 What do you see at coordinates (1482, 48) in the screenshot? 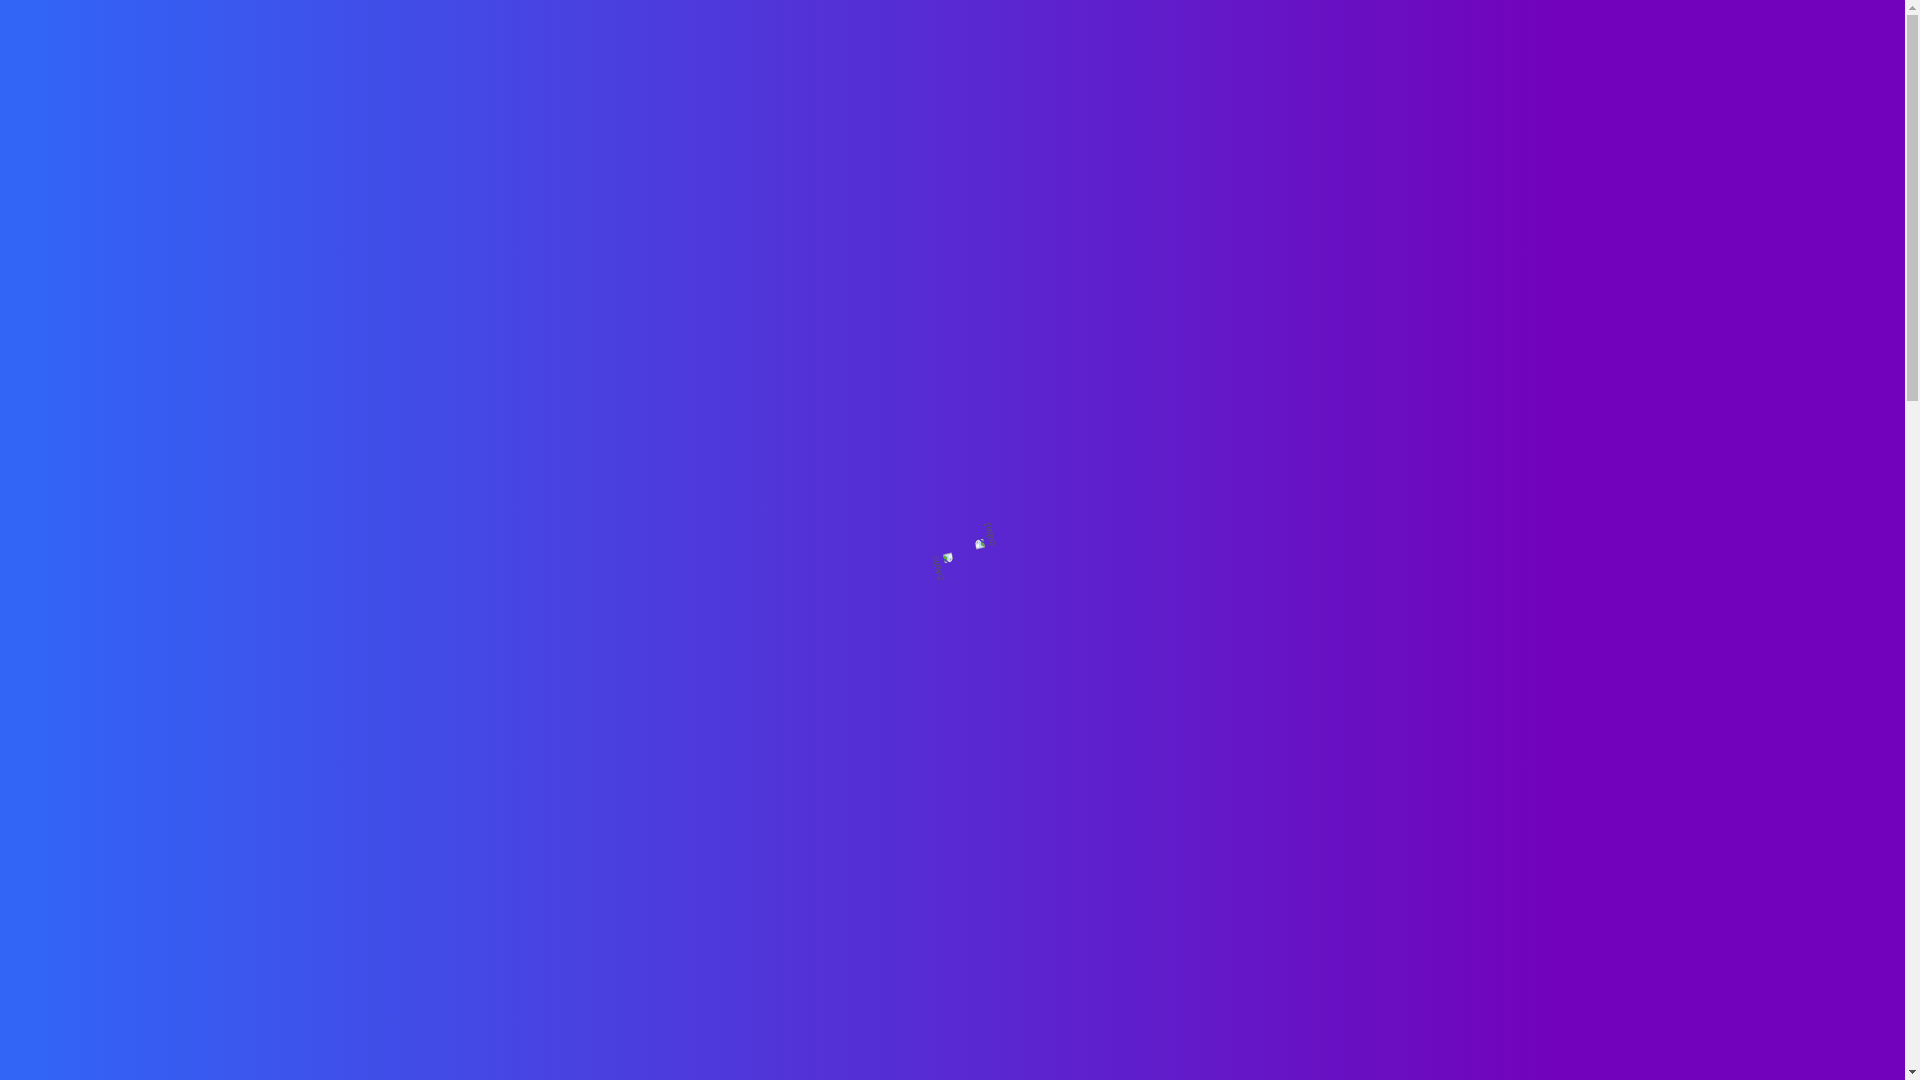
I see `FAQ` at bounding box center [1482, 48].